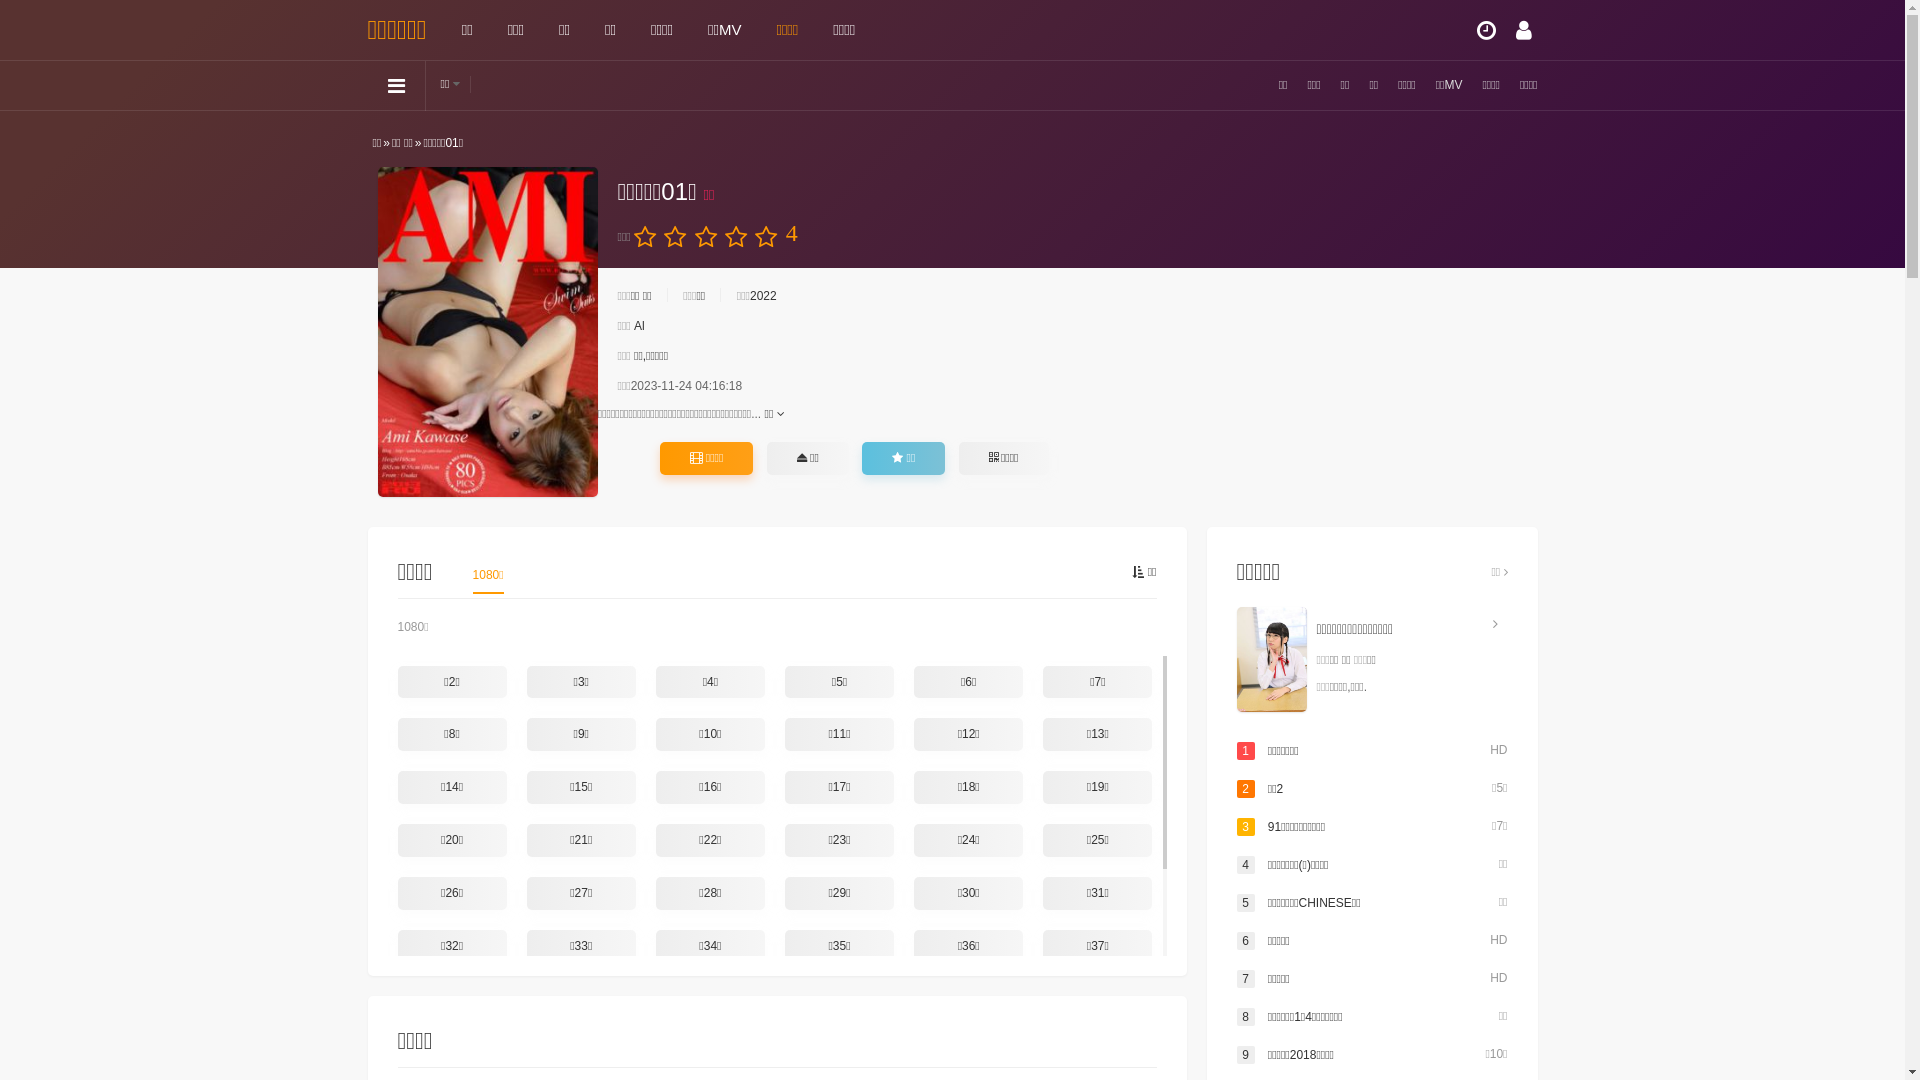 The image size is (1920, 1080). I want to click on 2022, so click(764, 296).